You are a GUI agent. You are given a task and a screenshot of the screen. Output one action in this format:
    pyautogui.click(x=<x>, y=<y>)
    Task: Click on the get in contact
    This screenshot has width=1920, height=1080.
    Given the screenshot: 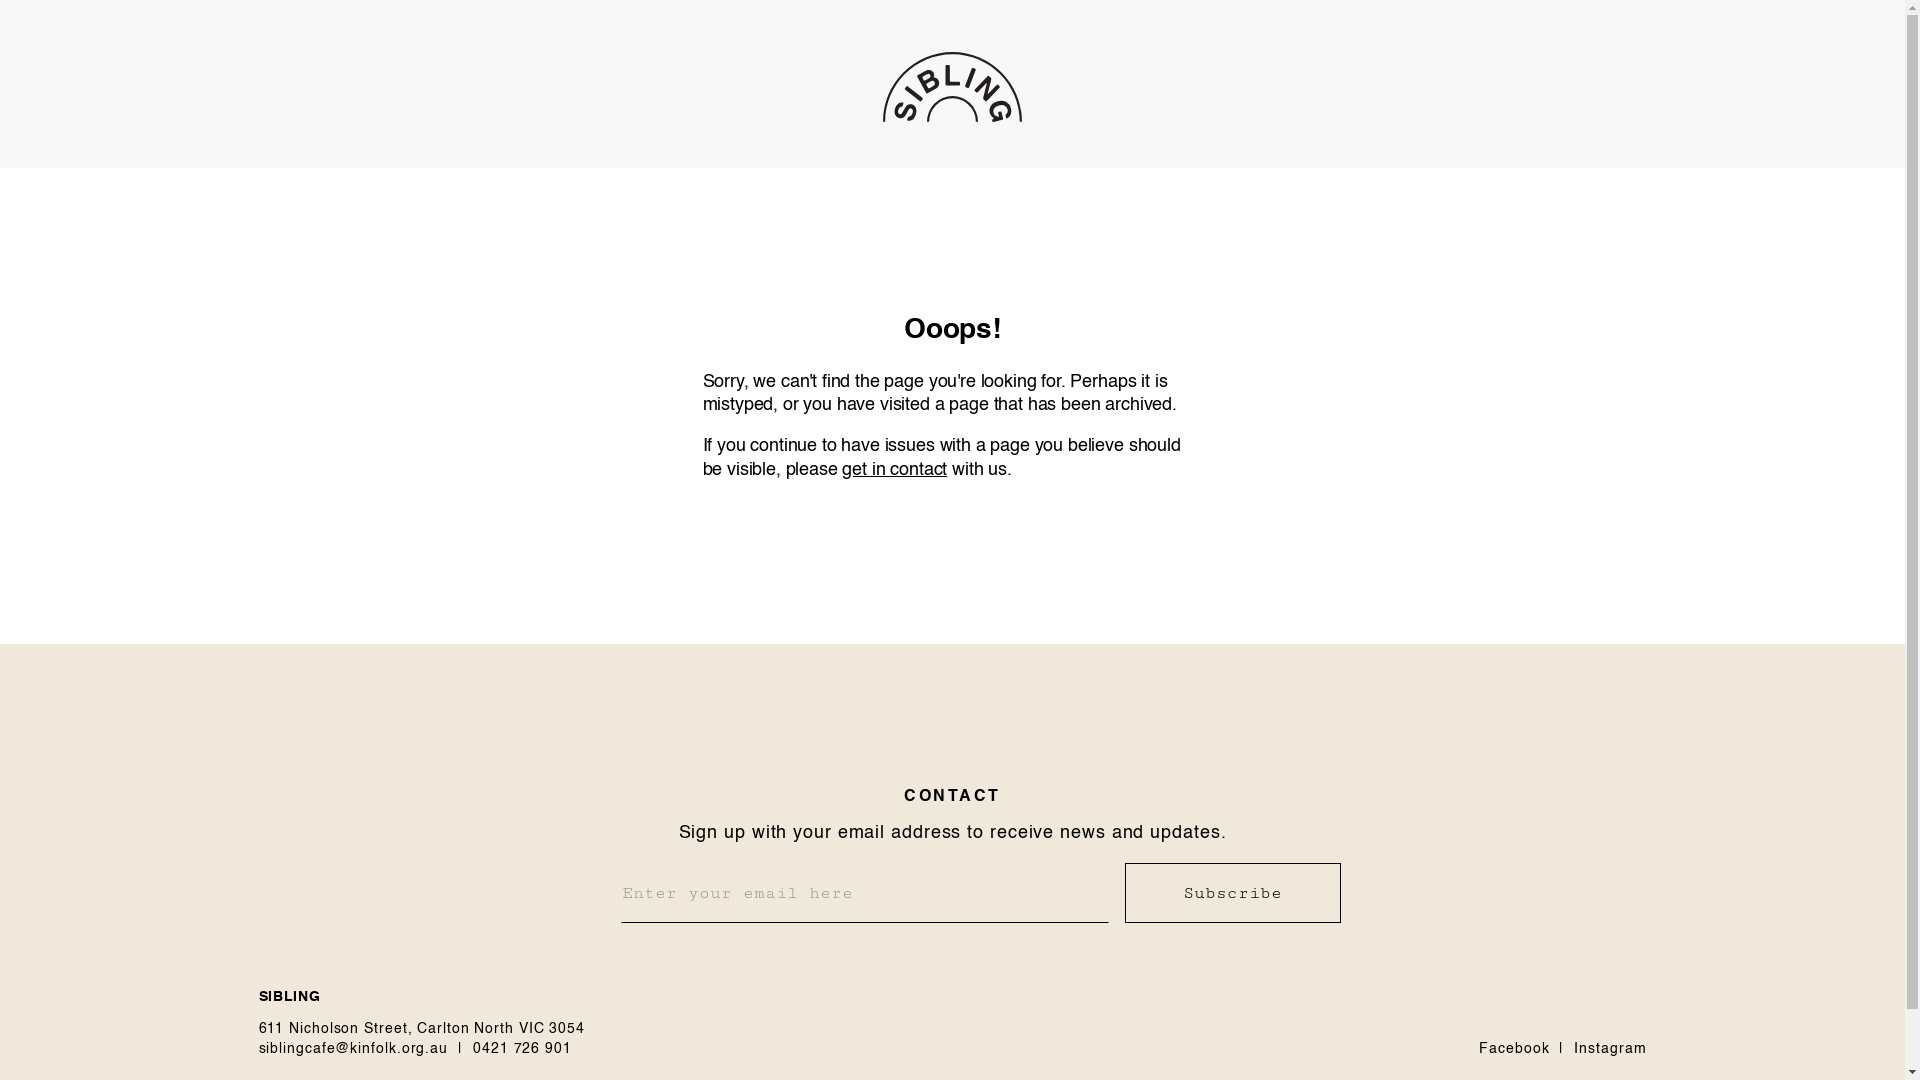 What is the action you would take?
    pyautogui.click(x=894, y=470)
    